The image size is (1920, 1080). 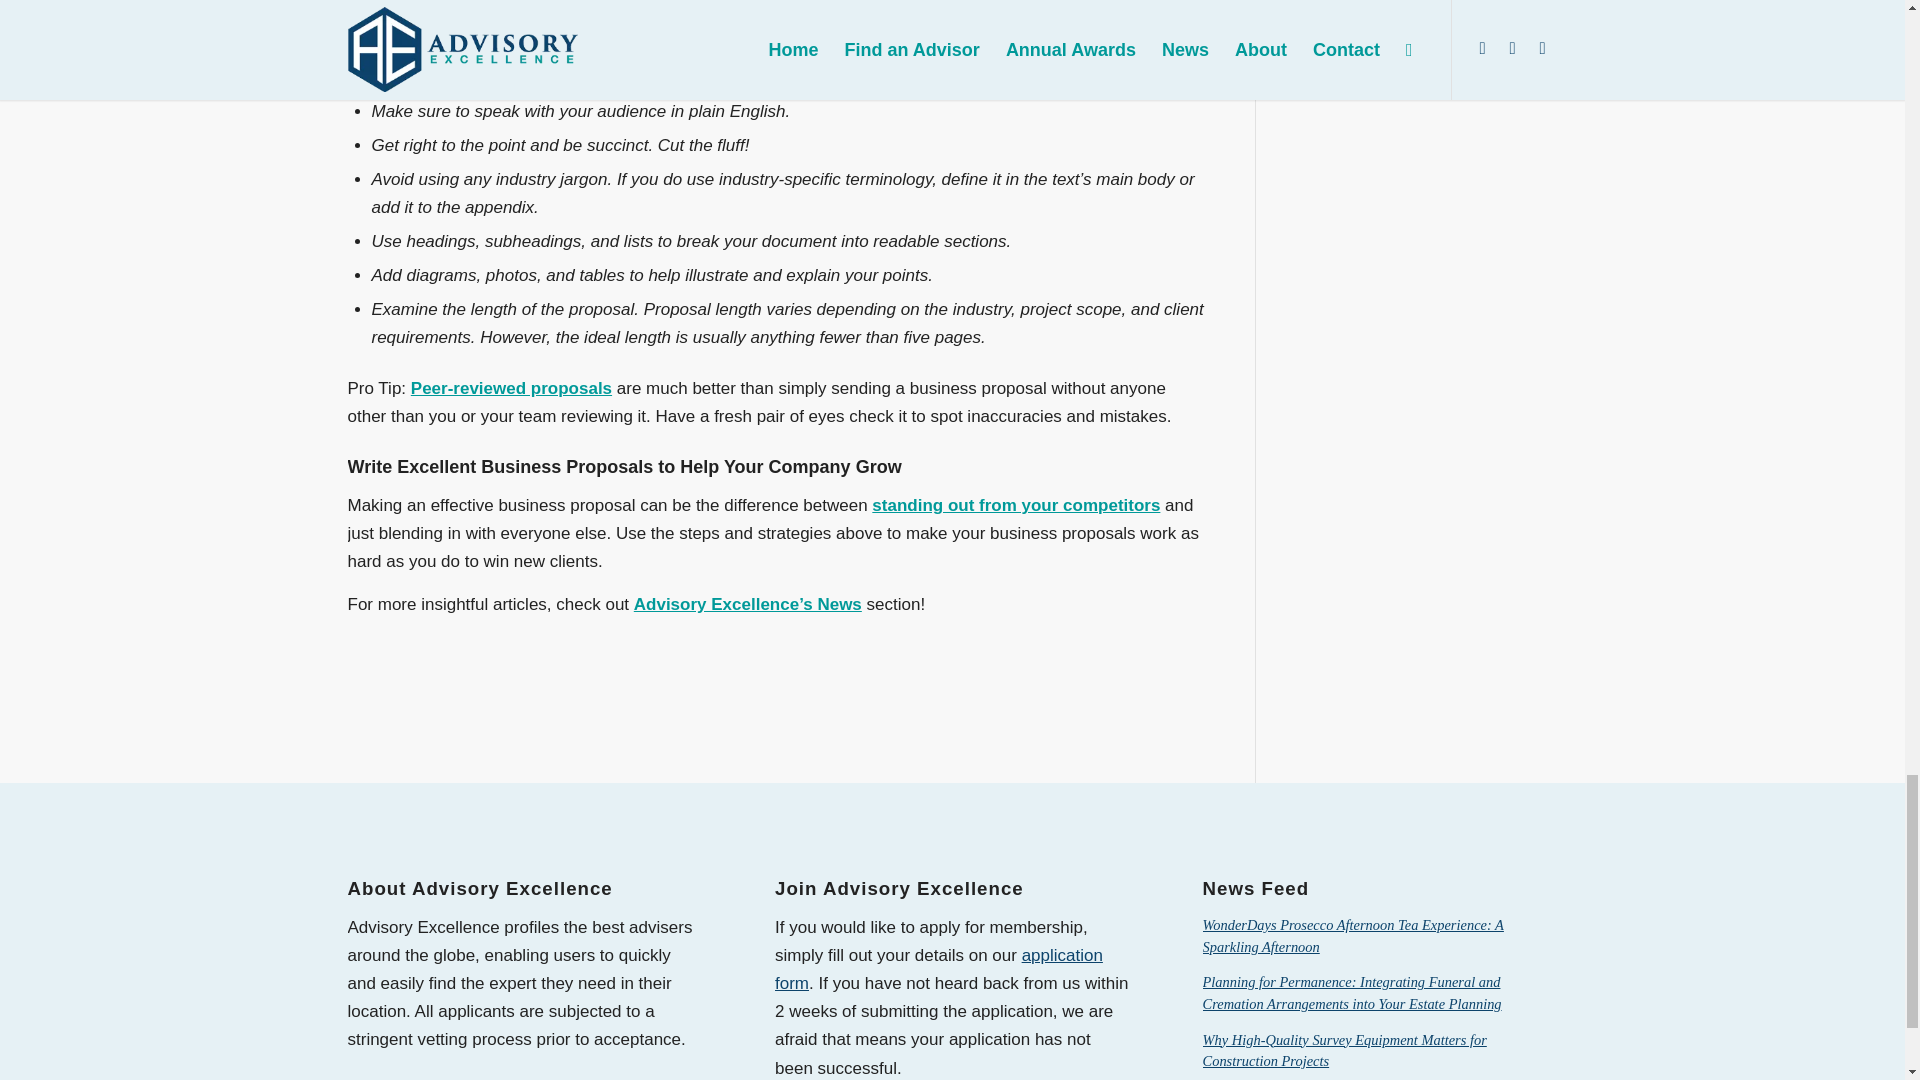 I want to click on application form, so click(x=938, y=969).